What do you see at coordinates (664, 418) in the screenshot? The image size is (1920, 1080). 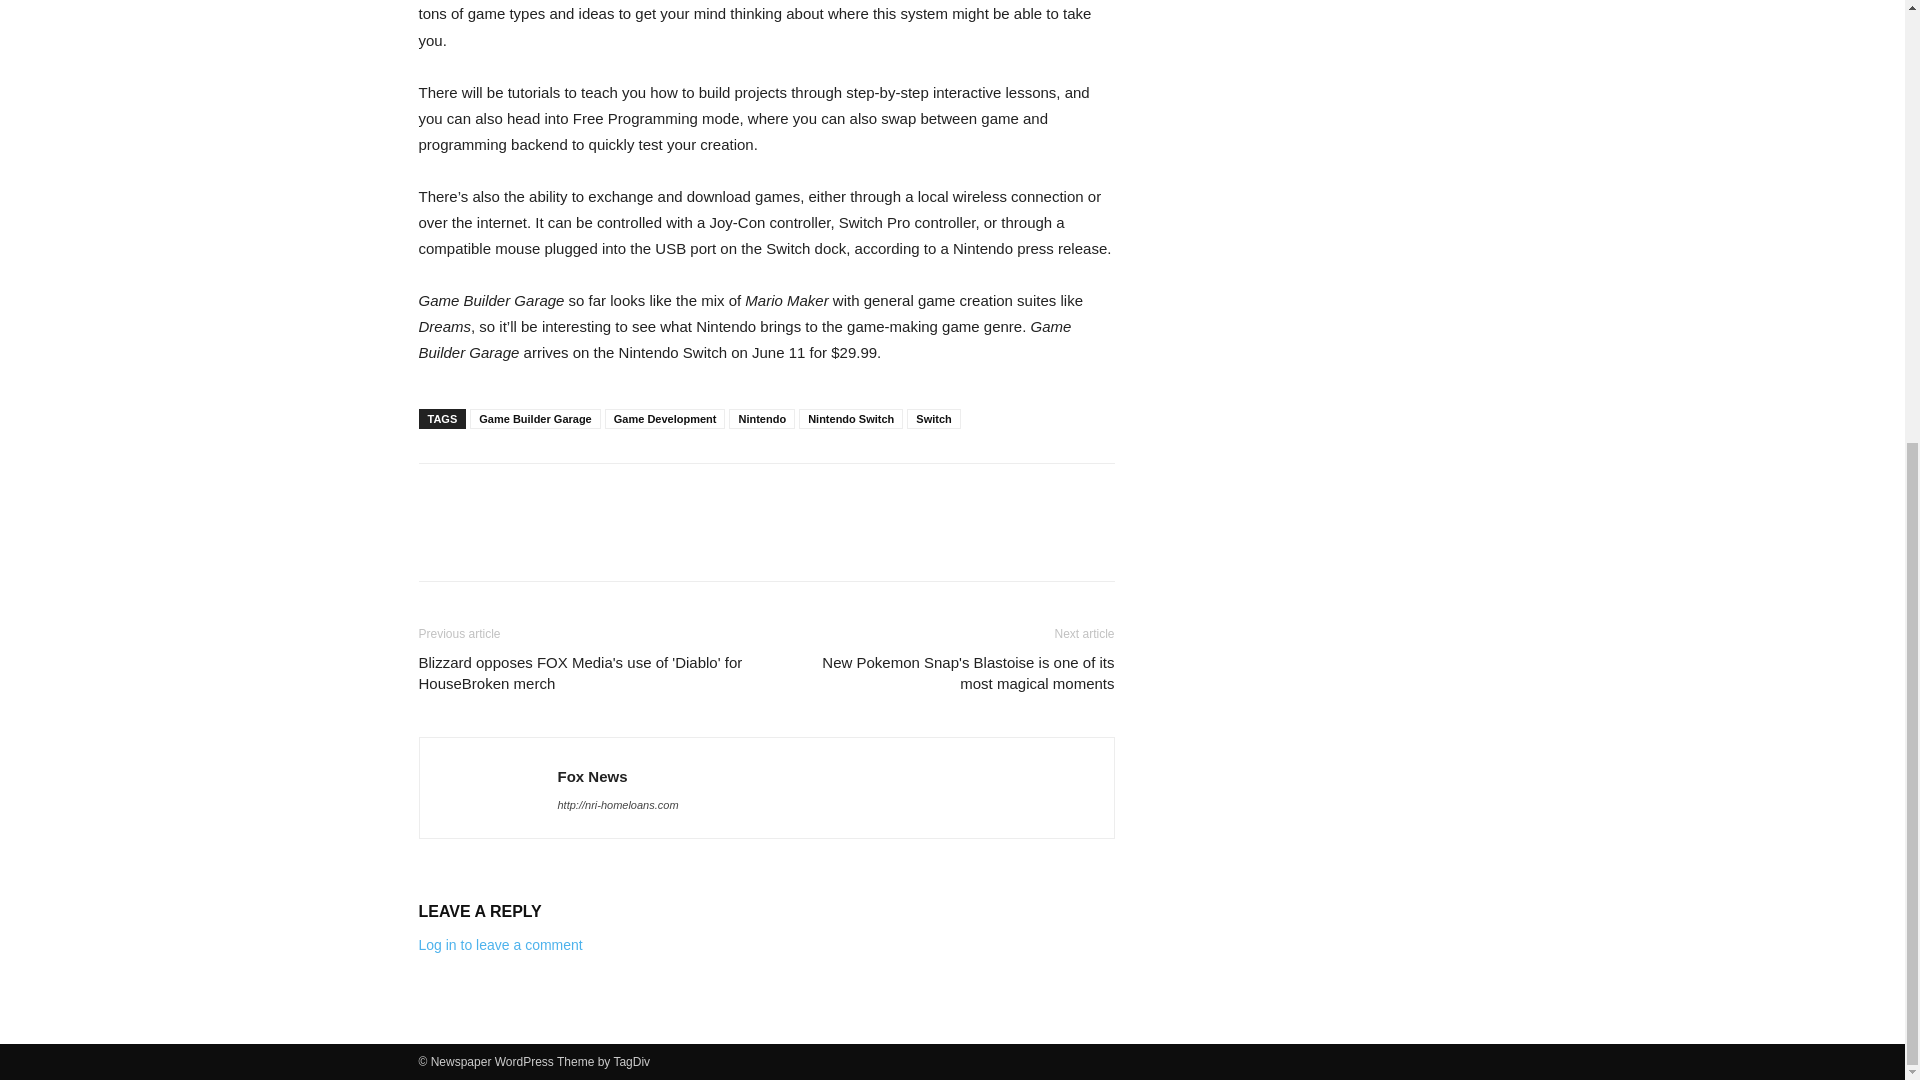 I see `Game Development` at bounding box center [664, 418].